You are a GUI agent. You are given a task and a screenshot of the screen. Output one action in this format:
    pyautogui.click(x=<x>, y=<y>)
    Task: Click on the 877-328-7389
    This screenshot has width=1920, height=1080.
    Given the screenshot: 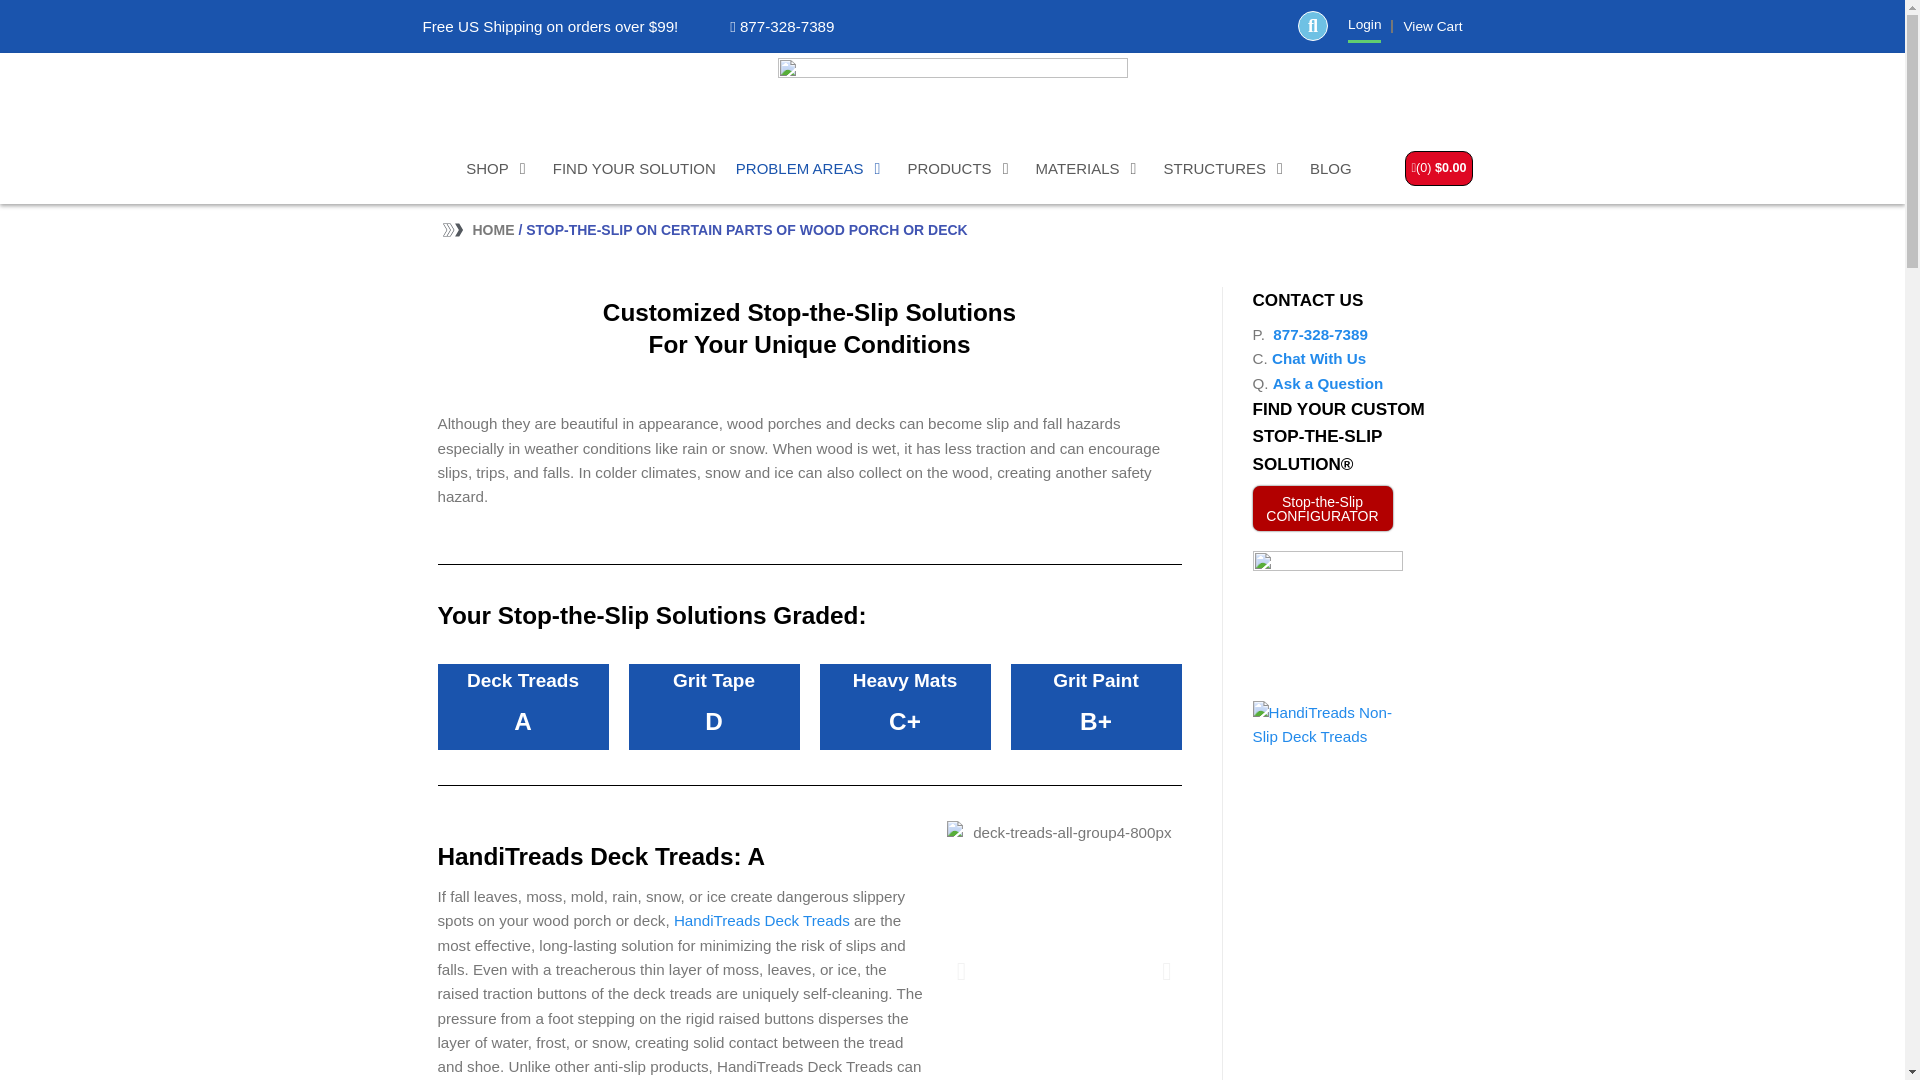 What is the action you would take?
    pyautogui.click(x=781, y=26)
    